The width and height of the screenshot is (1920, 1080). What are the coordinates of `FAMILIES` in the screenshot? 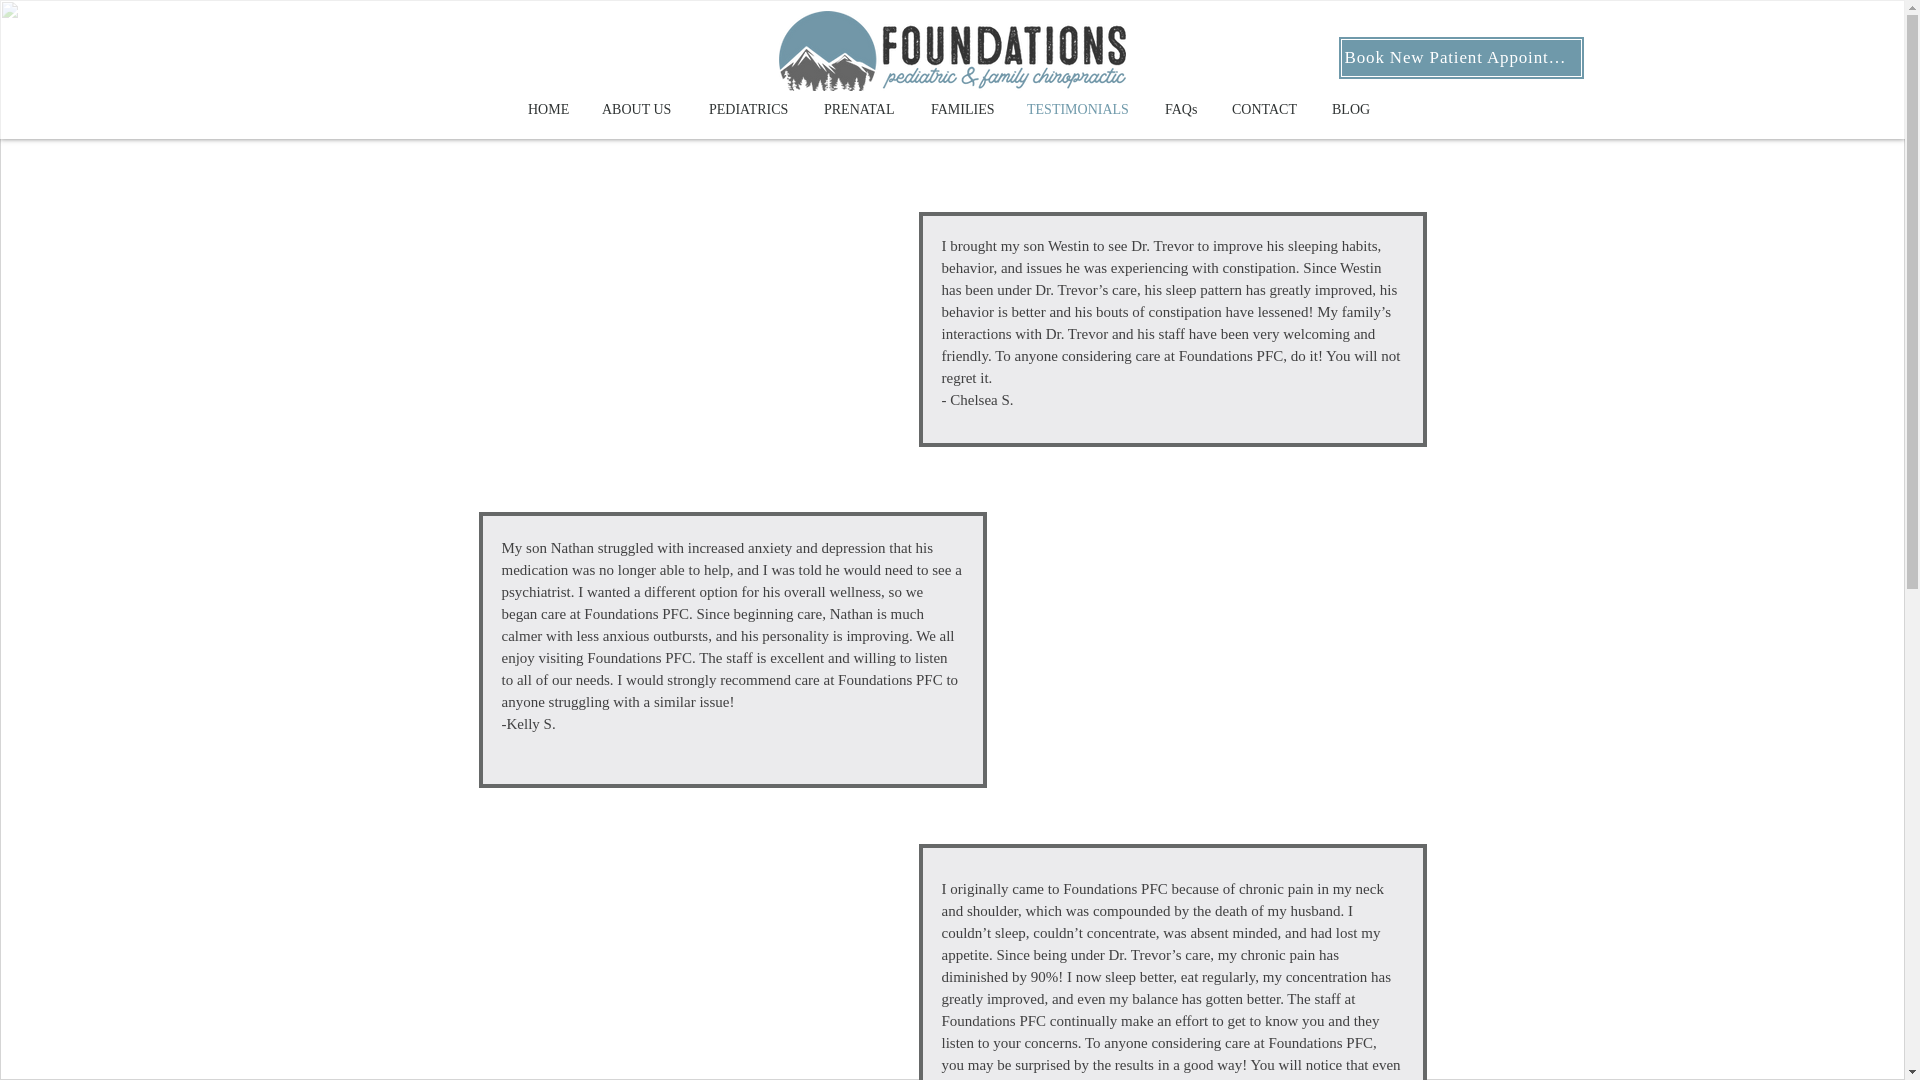 It's located at (963, 109).